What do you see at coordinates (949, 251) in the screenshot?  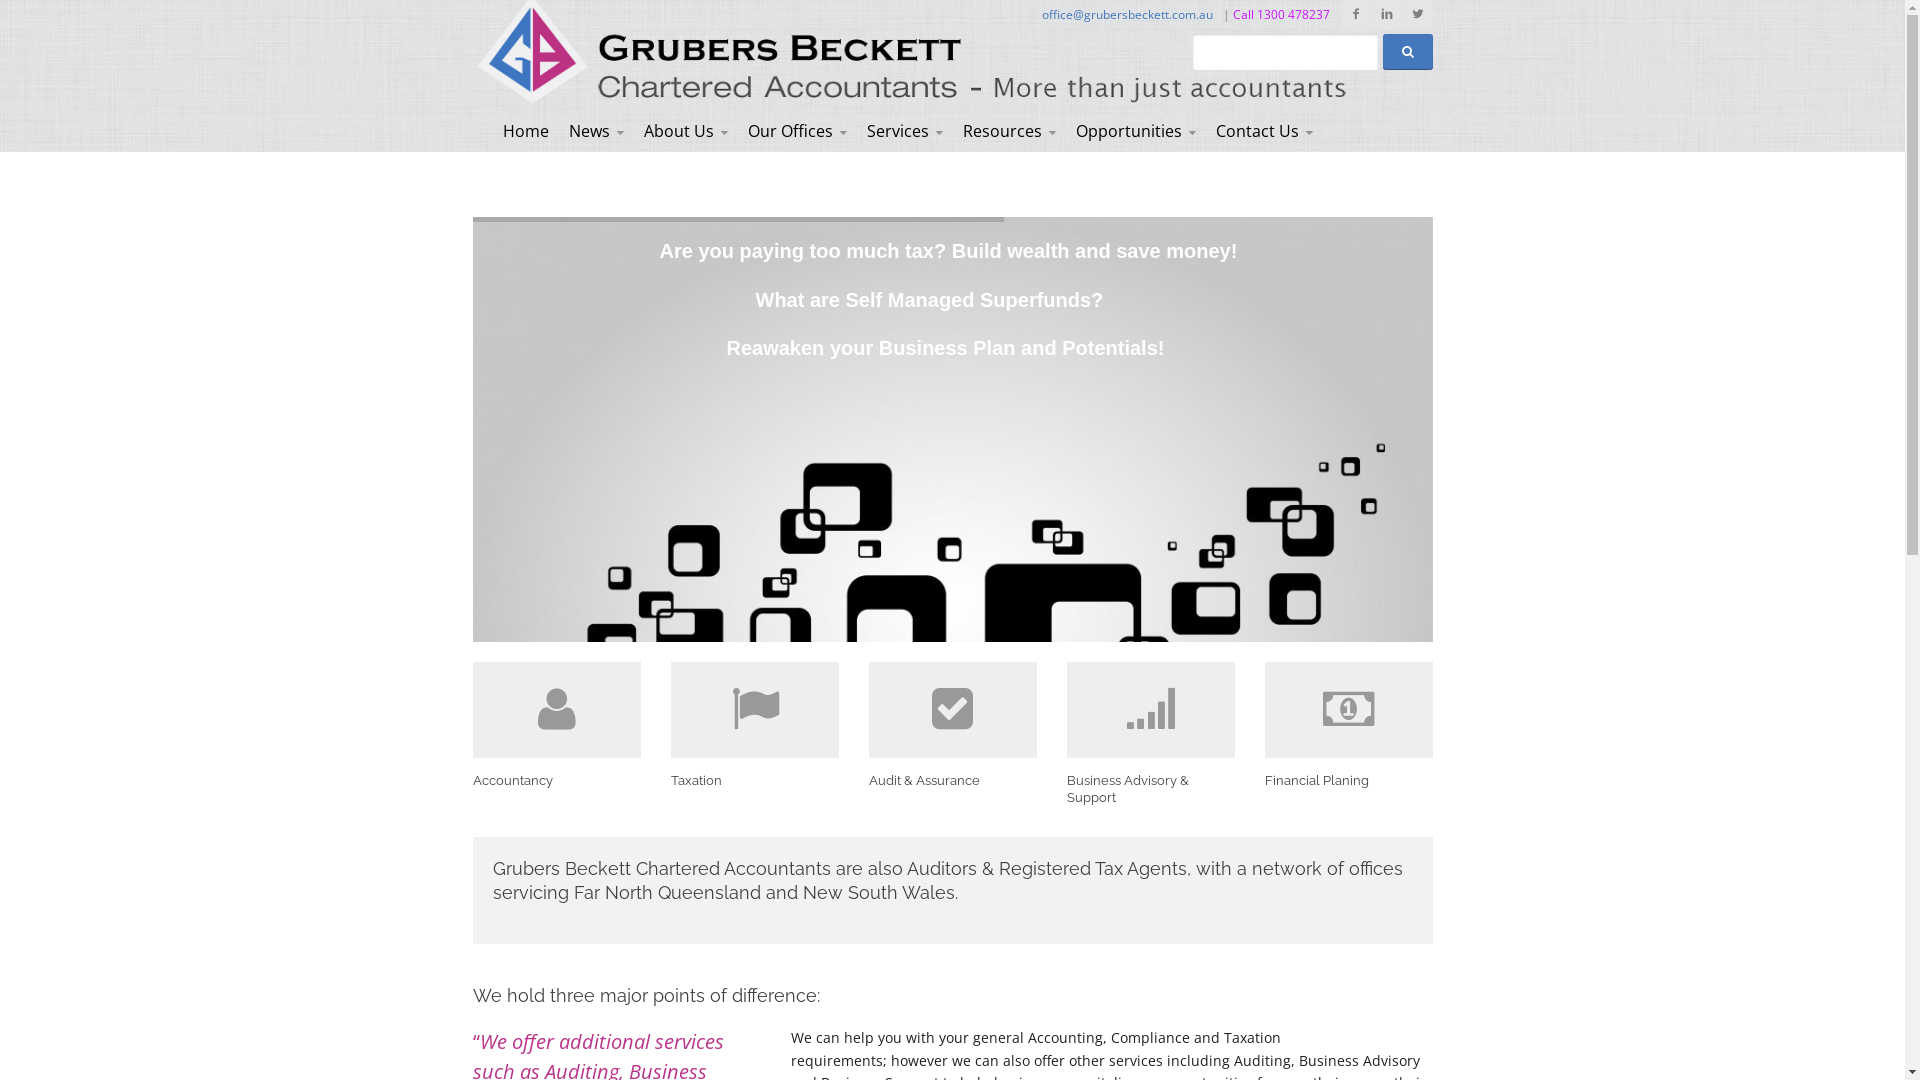 I see `Are you paying too much tax? Build wealth and save money!` at bounding box center [949, 251].